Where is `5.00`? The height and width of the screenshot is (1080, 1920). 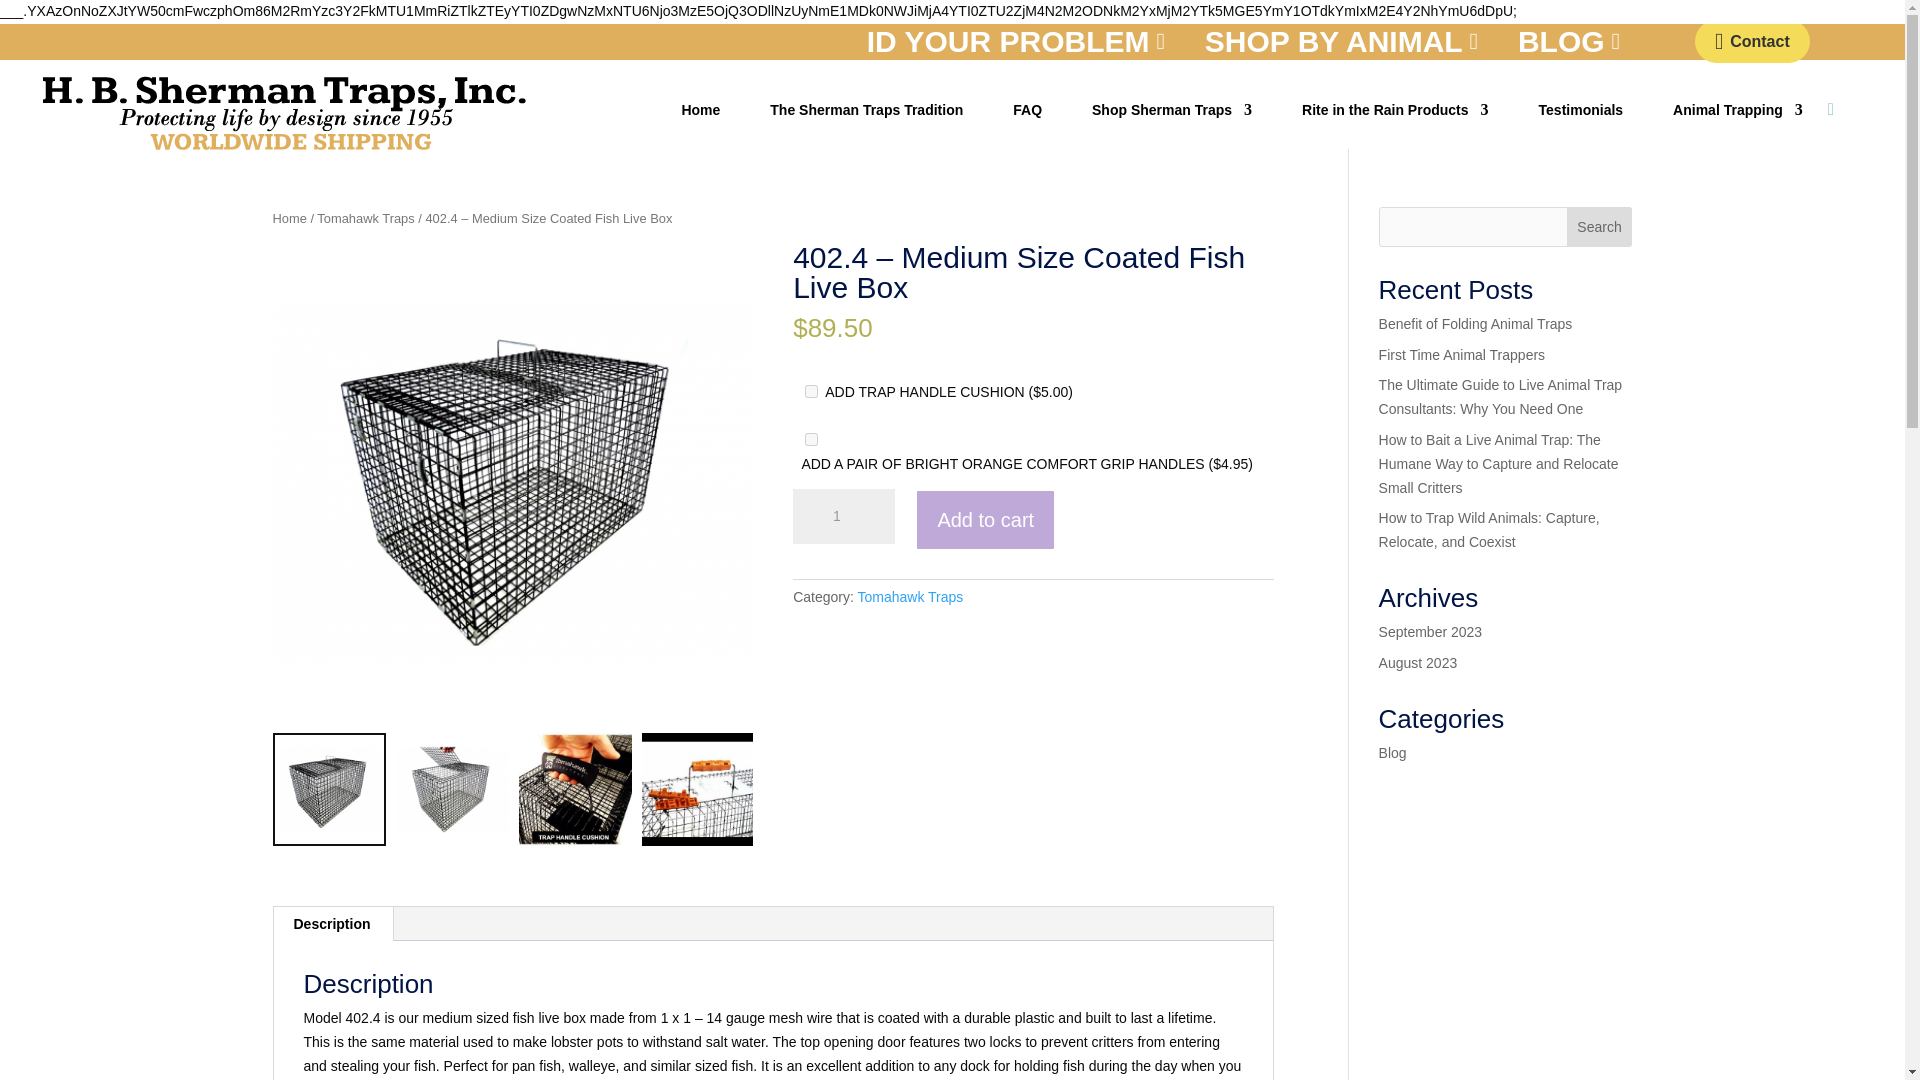
5.00 is located at coordinates (810, 391).